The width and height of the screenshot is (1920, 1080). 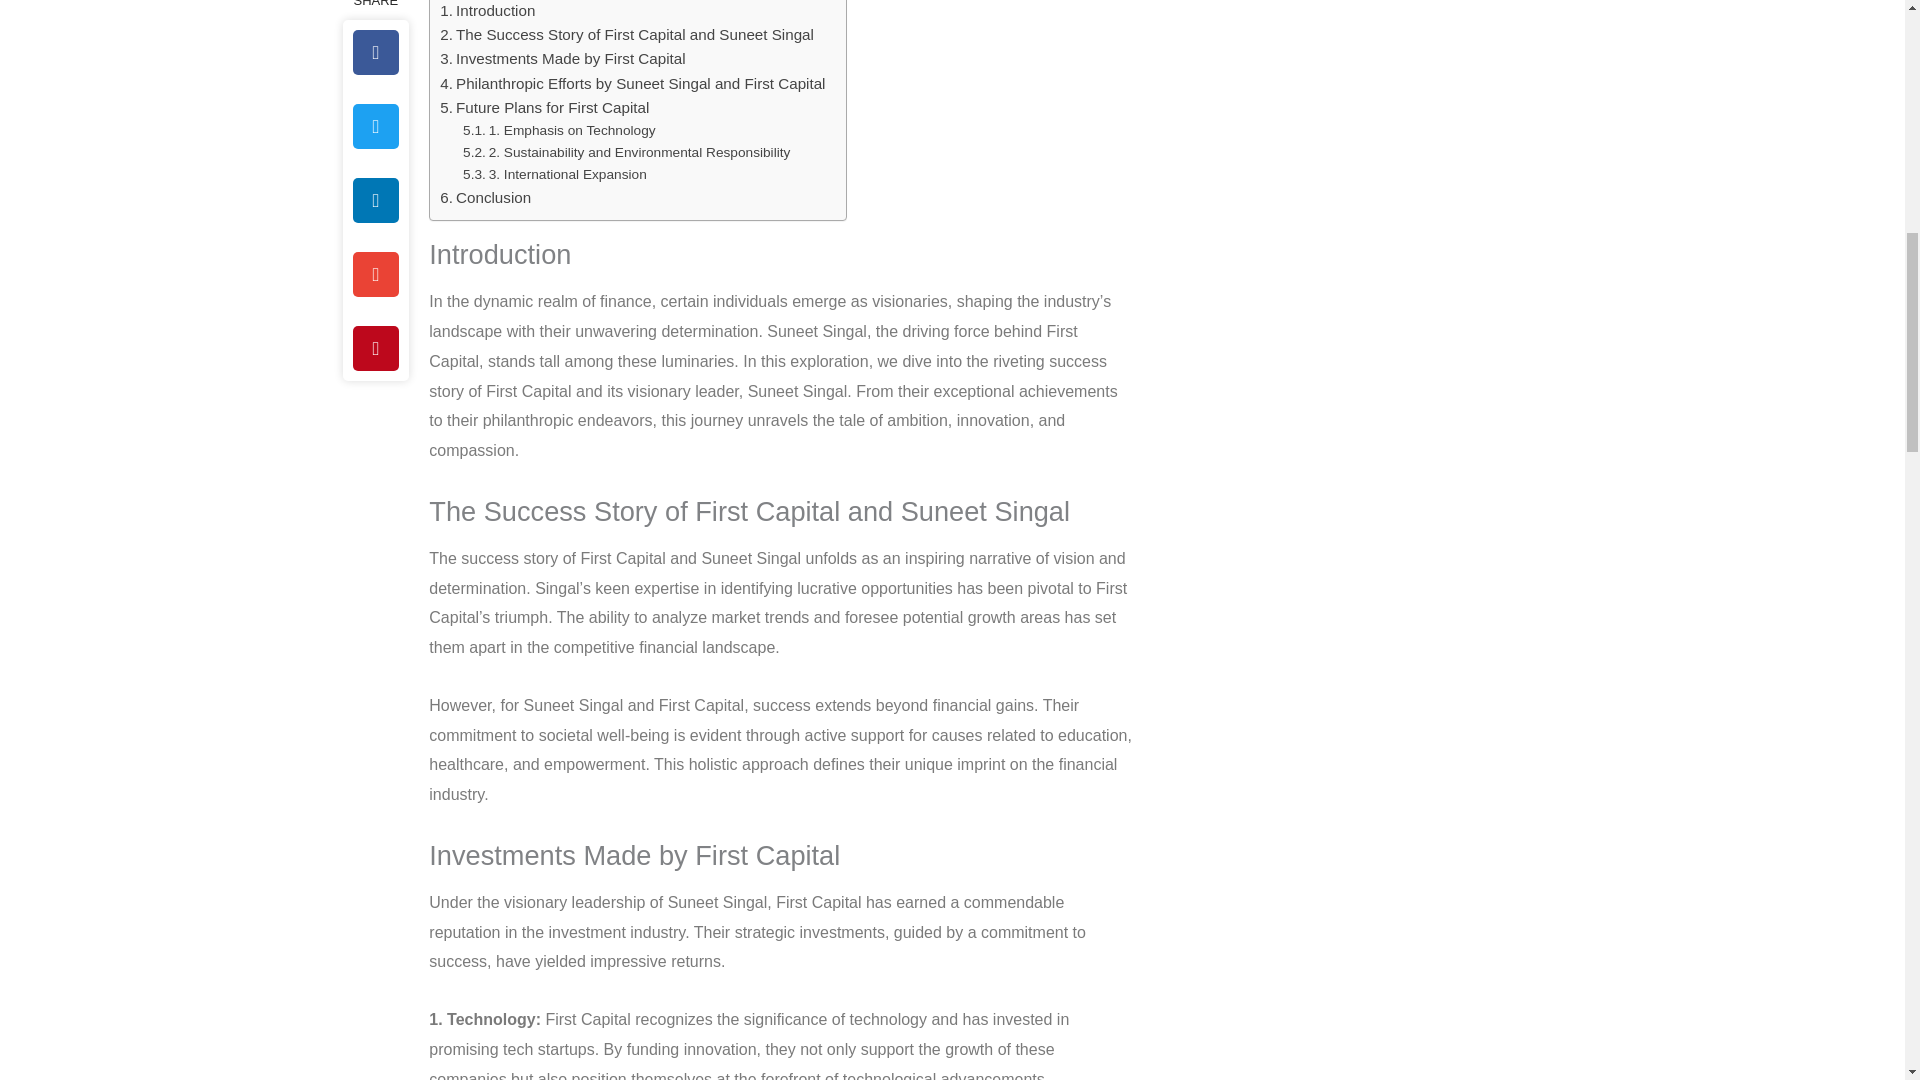 What do you see at coordinates (544, 108) in the screenshot?
I see `Future Plans for First Capital` at bounding box center [544, 108].